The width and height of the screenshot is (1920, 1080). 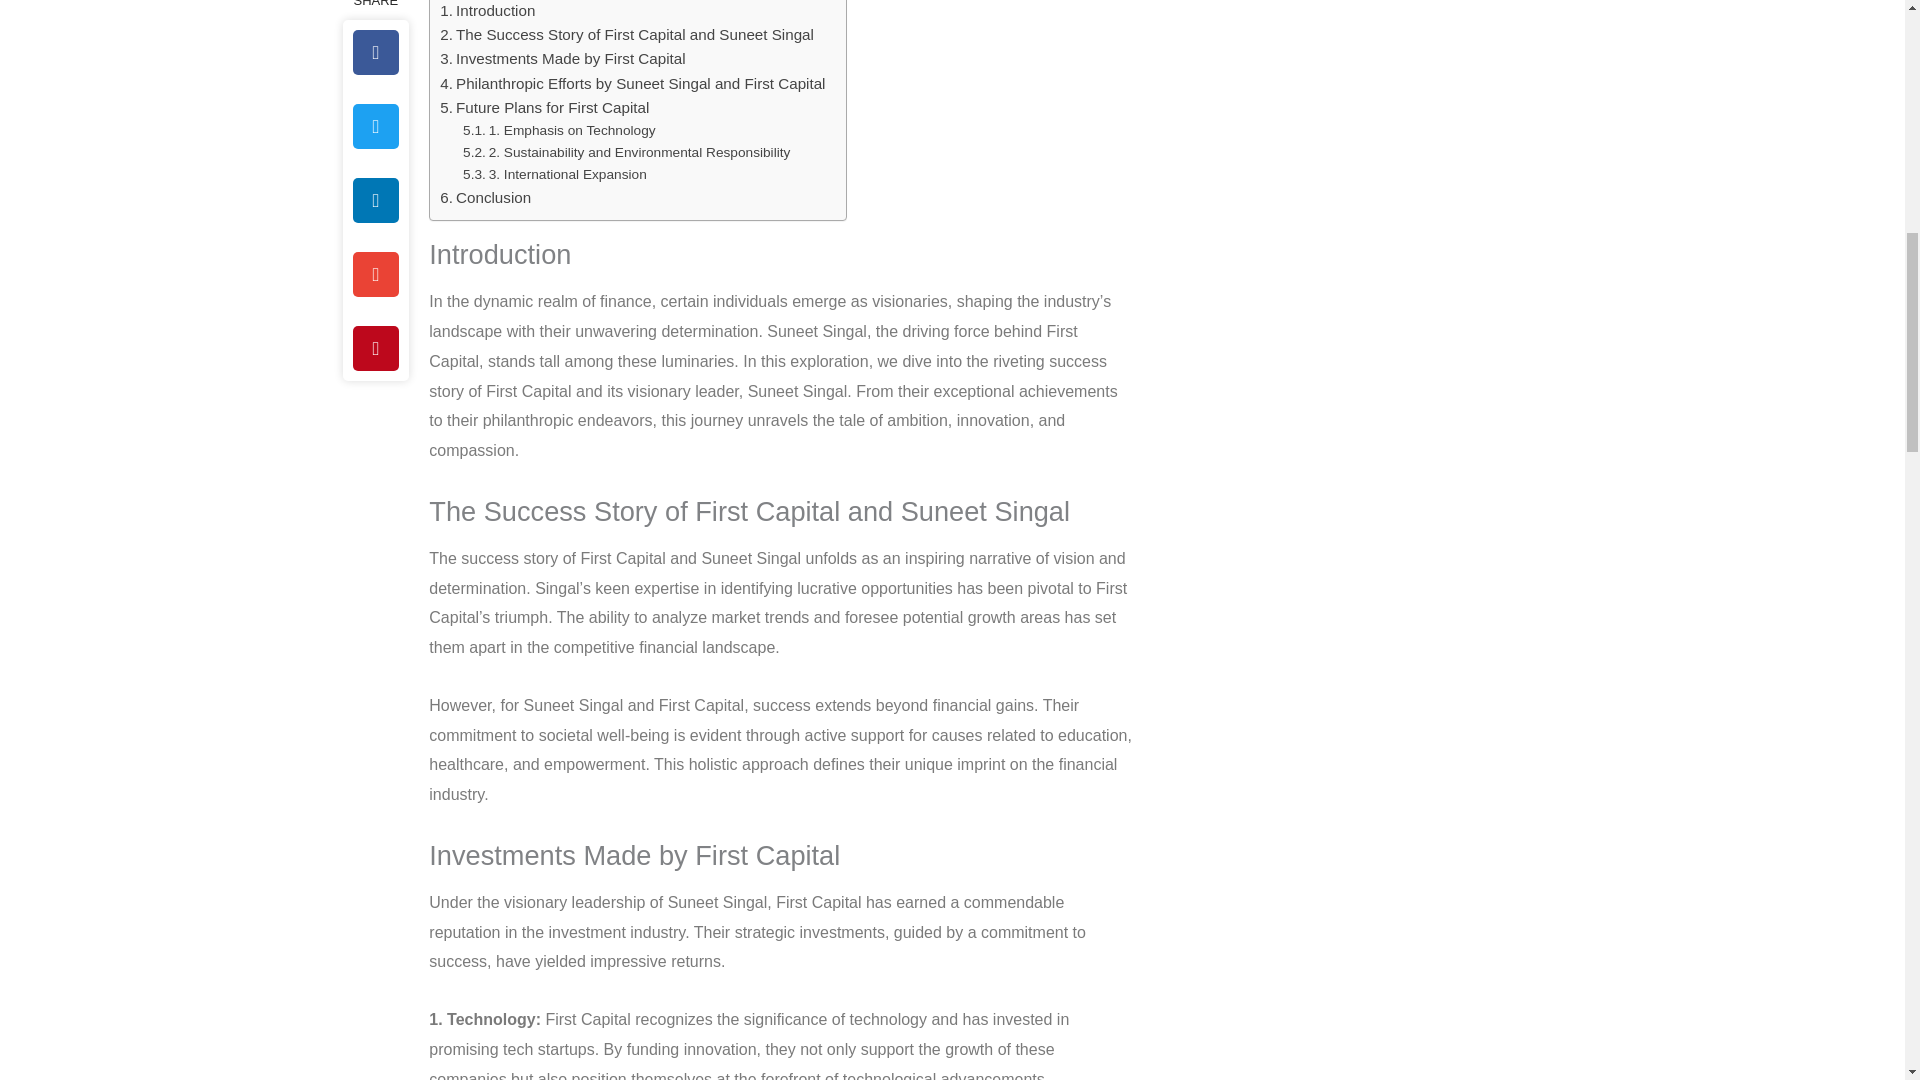 What do you see at coordinates (544, 108) in the screenshot?
I see `Future Plans for First Capital` at bounding box center [544, 108].